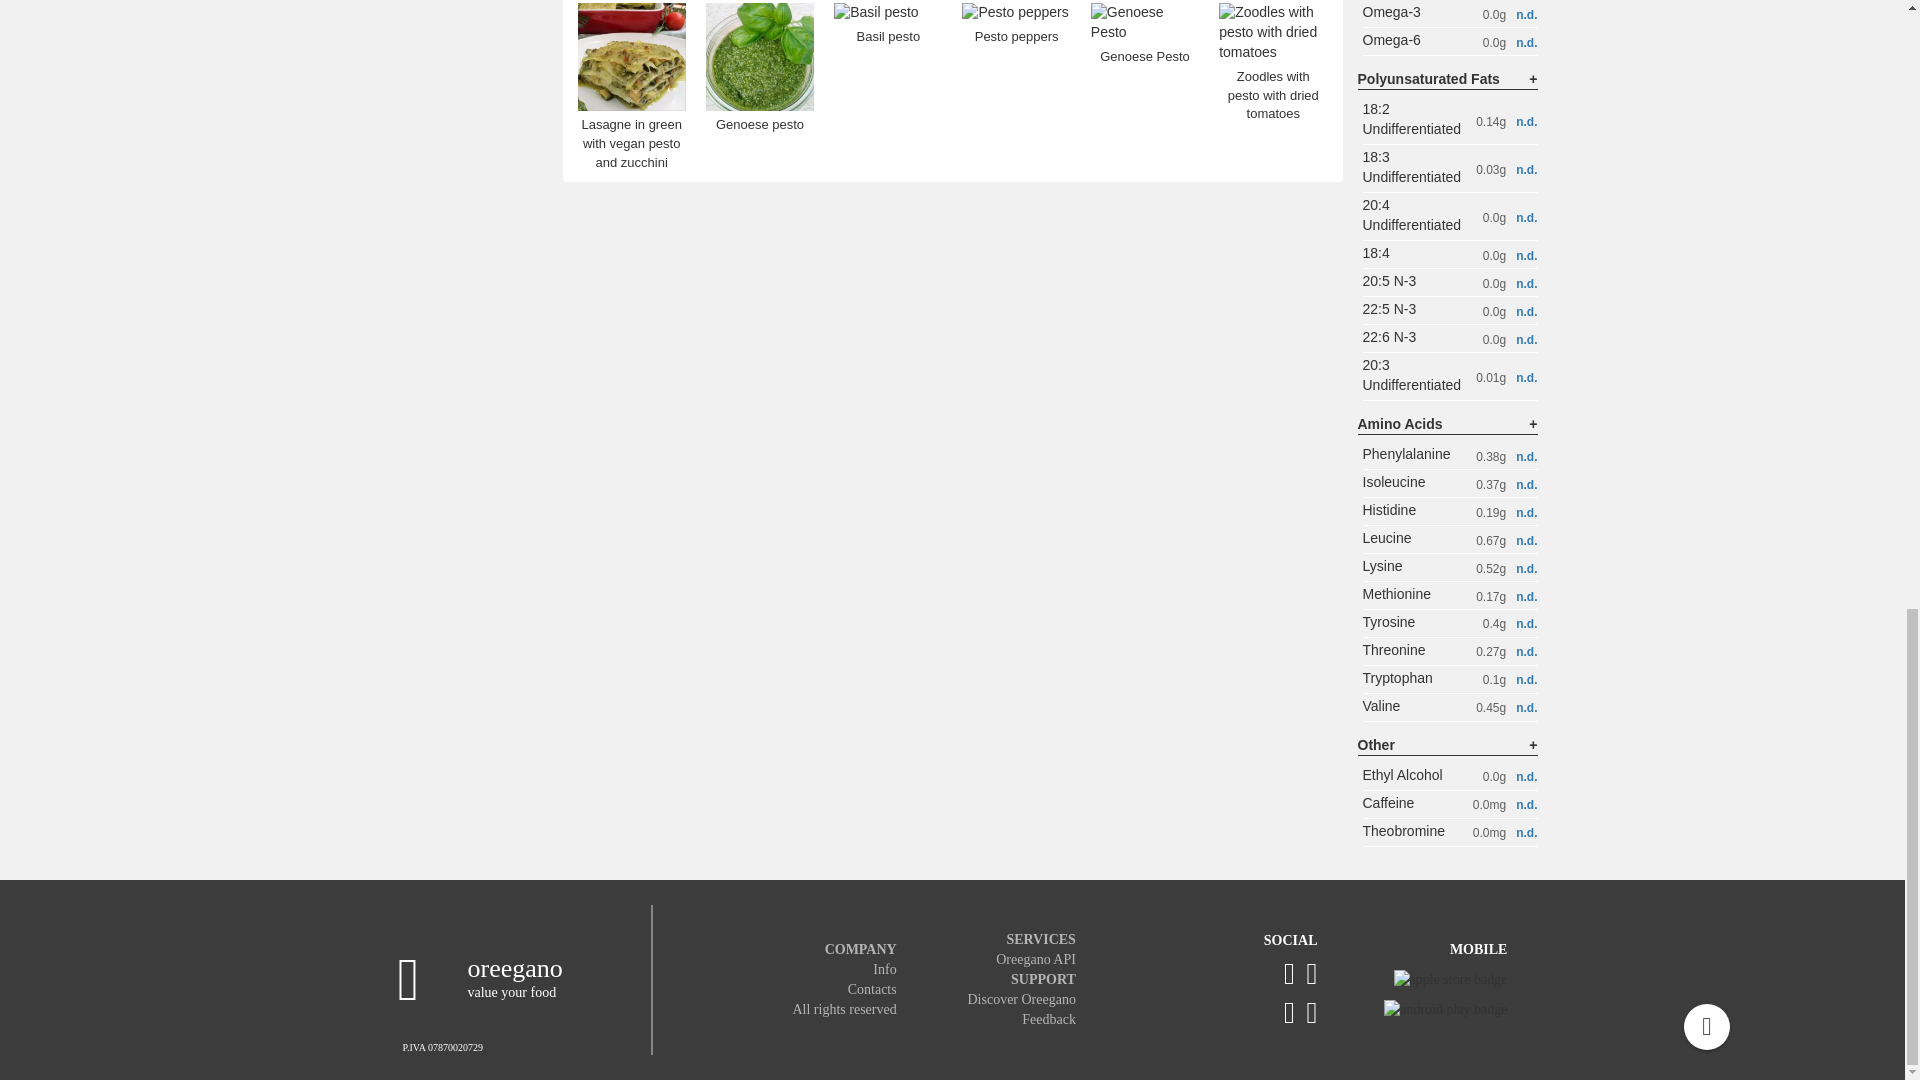 The width and height of the screenshot is (1920, 1080). What do you see at coordinates (1144, 40) in the screenshot?
I see `Genoese Pesto` at bounding box center [1144, 40].